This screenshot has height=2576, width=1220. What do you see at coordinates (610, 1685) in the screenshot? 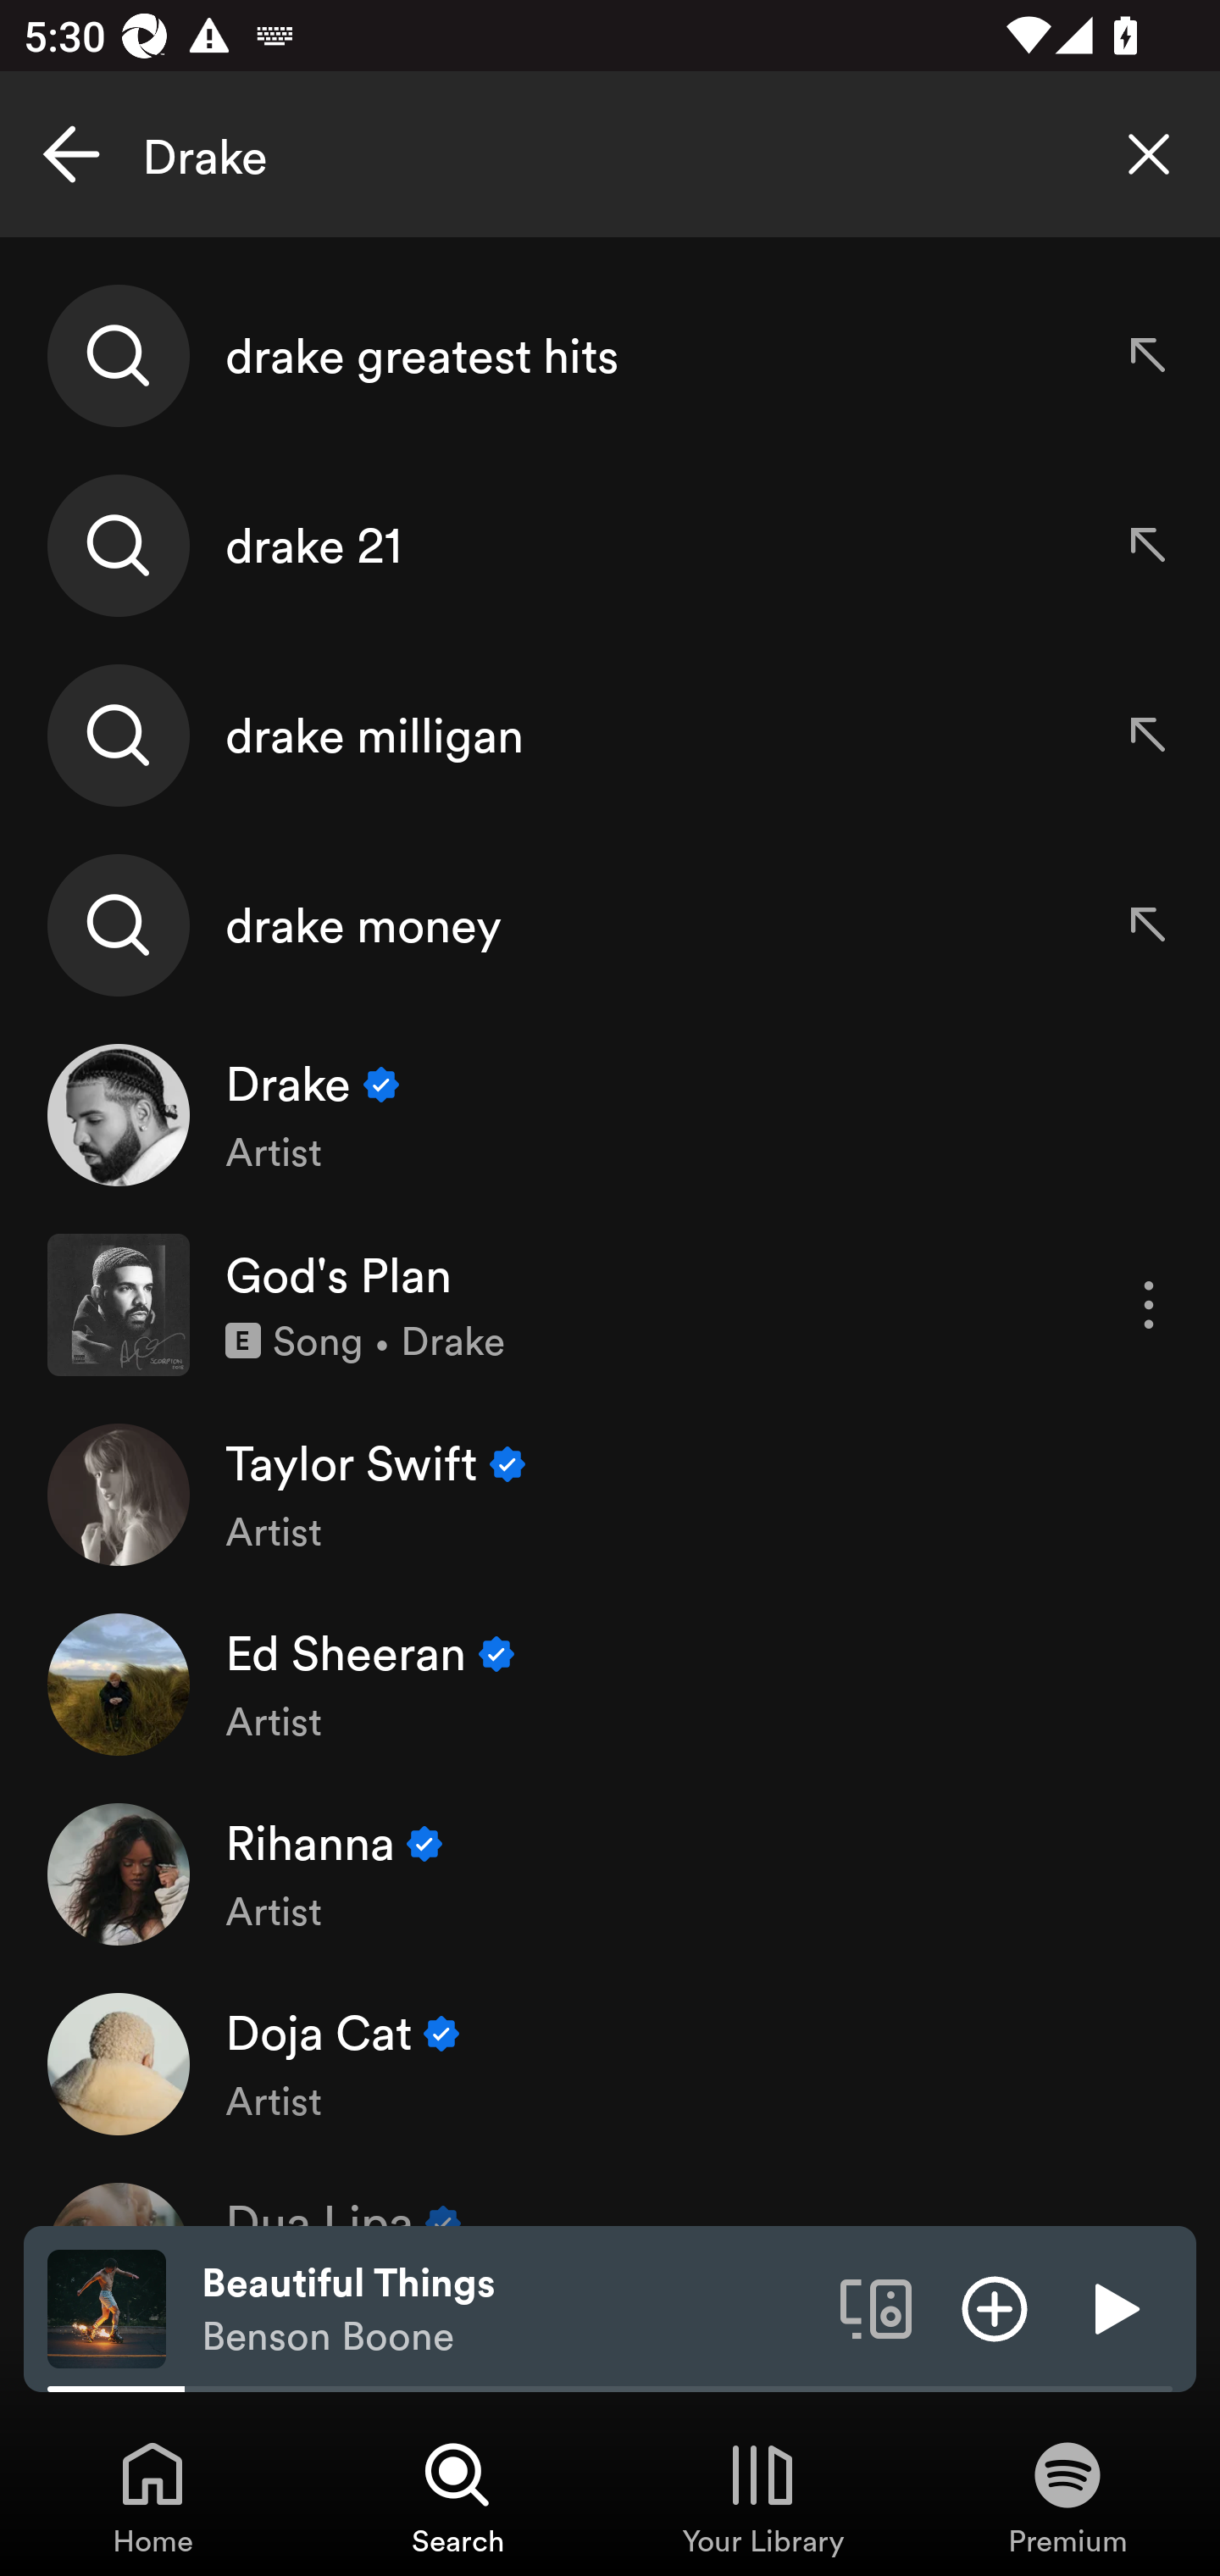
I see `Ed Sheeran Verified Artist` at bounding box center [610, 1685].